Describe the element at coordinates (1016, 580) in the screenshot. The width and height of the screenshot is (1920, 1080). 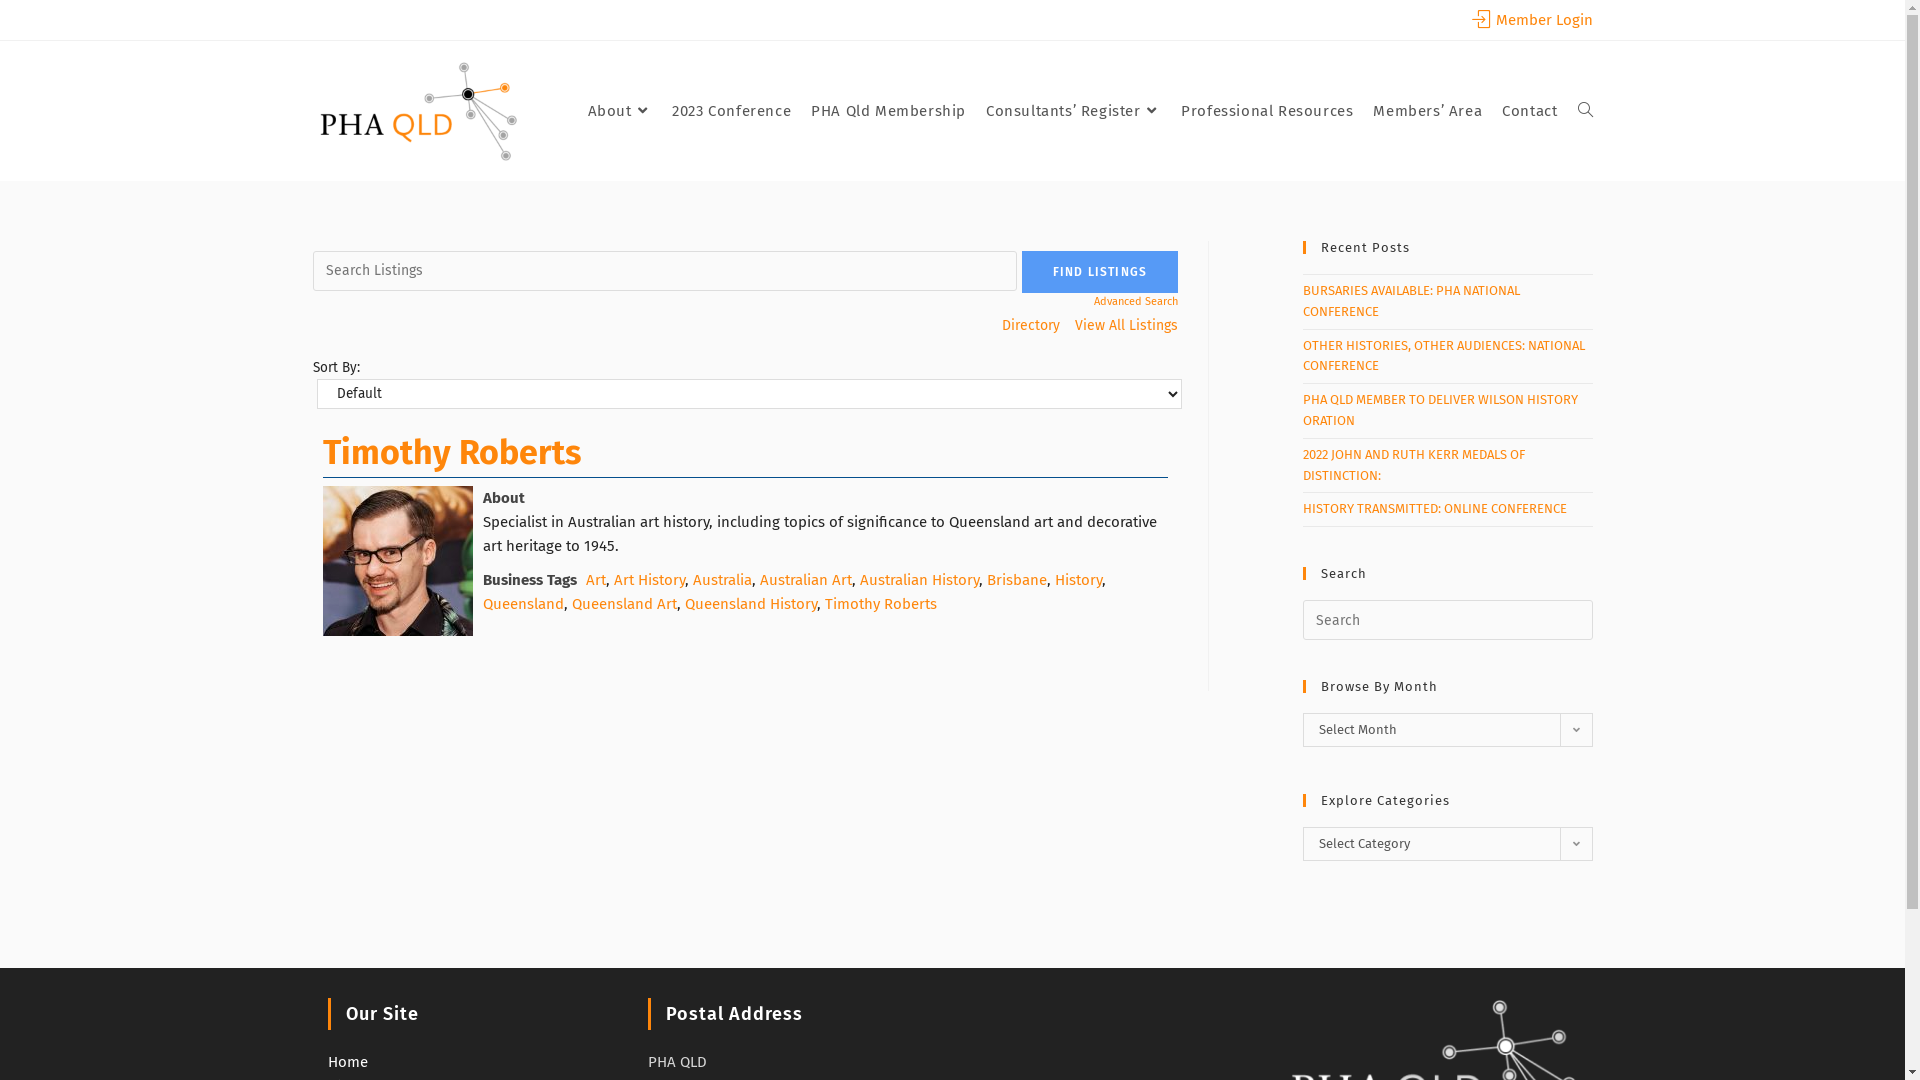
I see `Brisbane` at that location.